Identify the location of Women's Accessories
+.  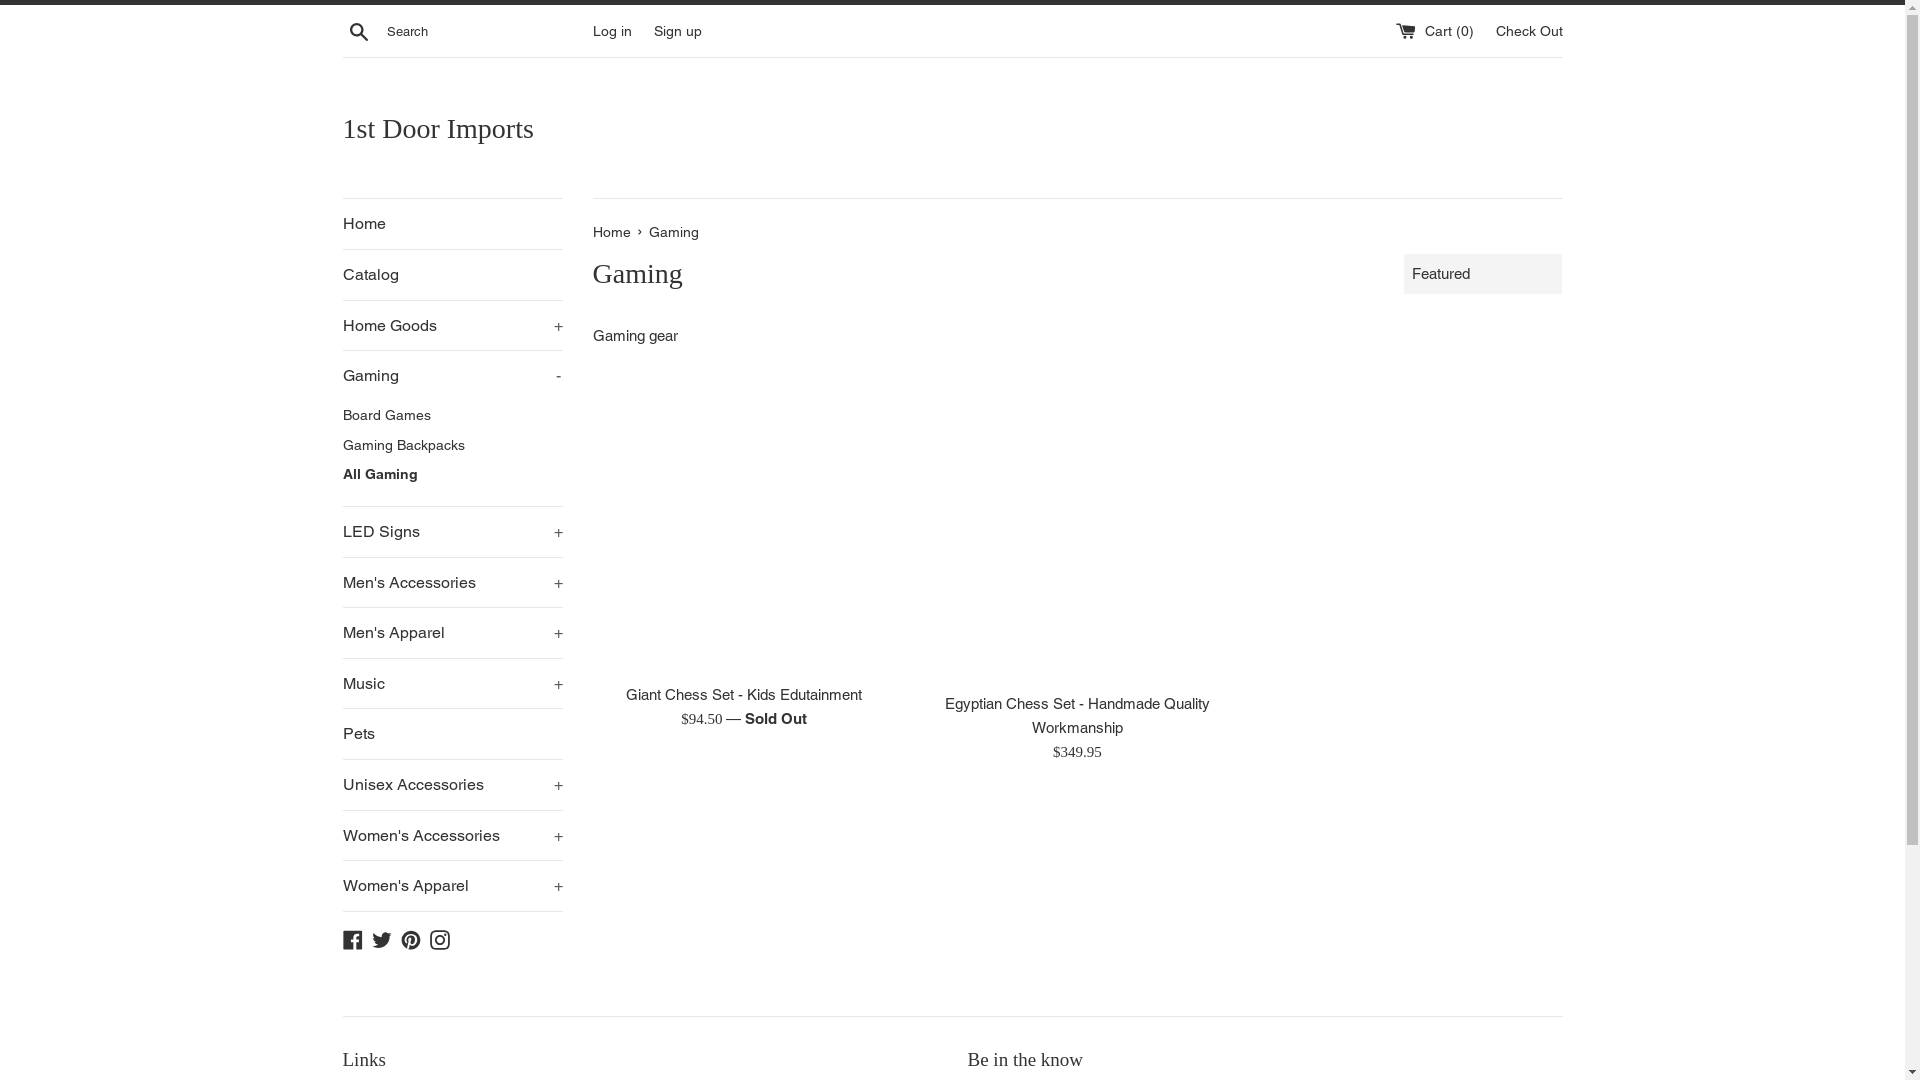
(452, 836).